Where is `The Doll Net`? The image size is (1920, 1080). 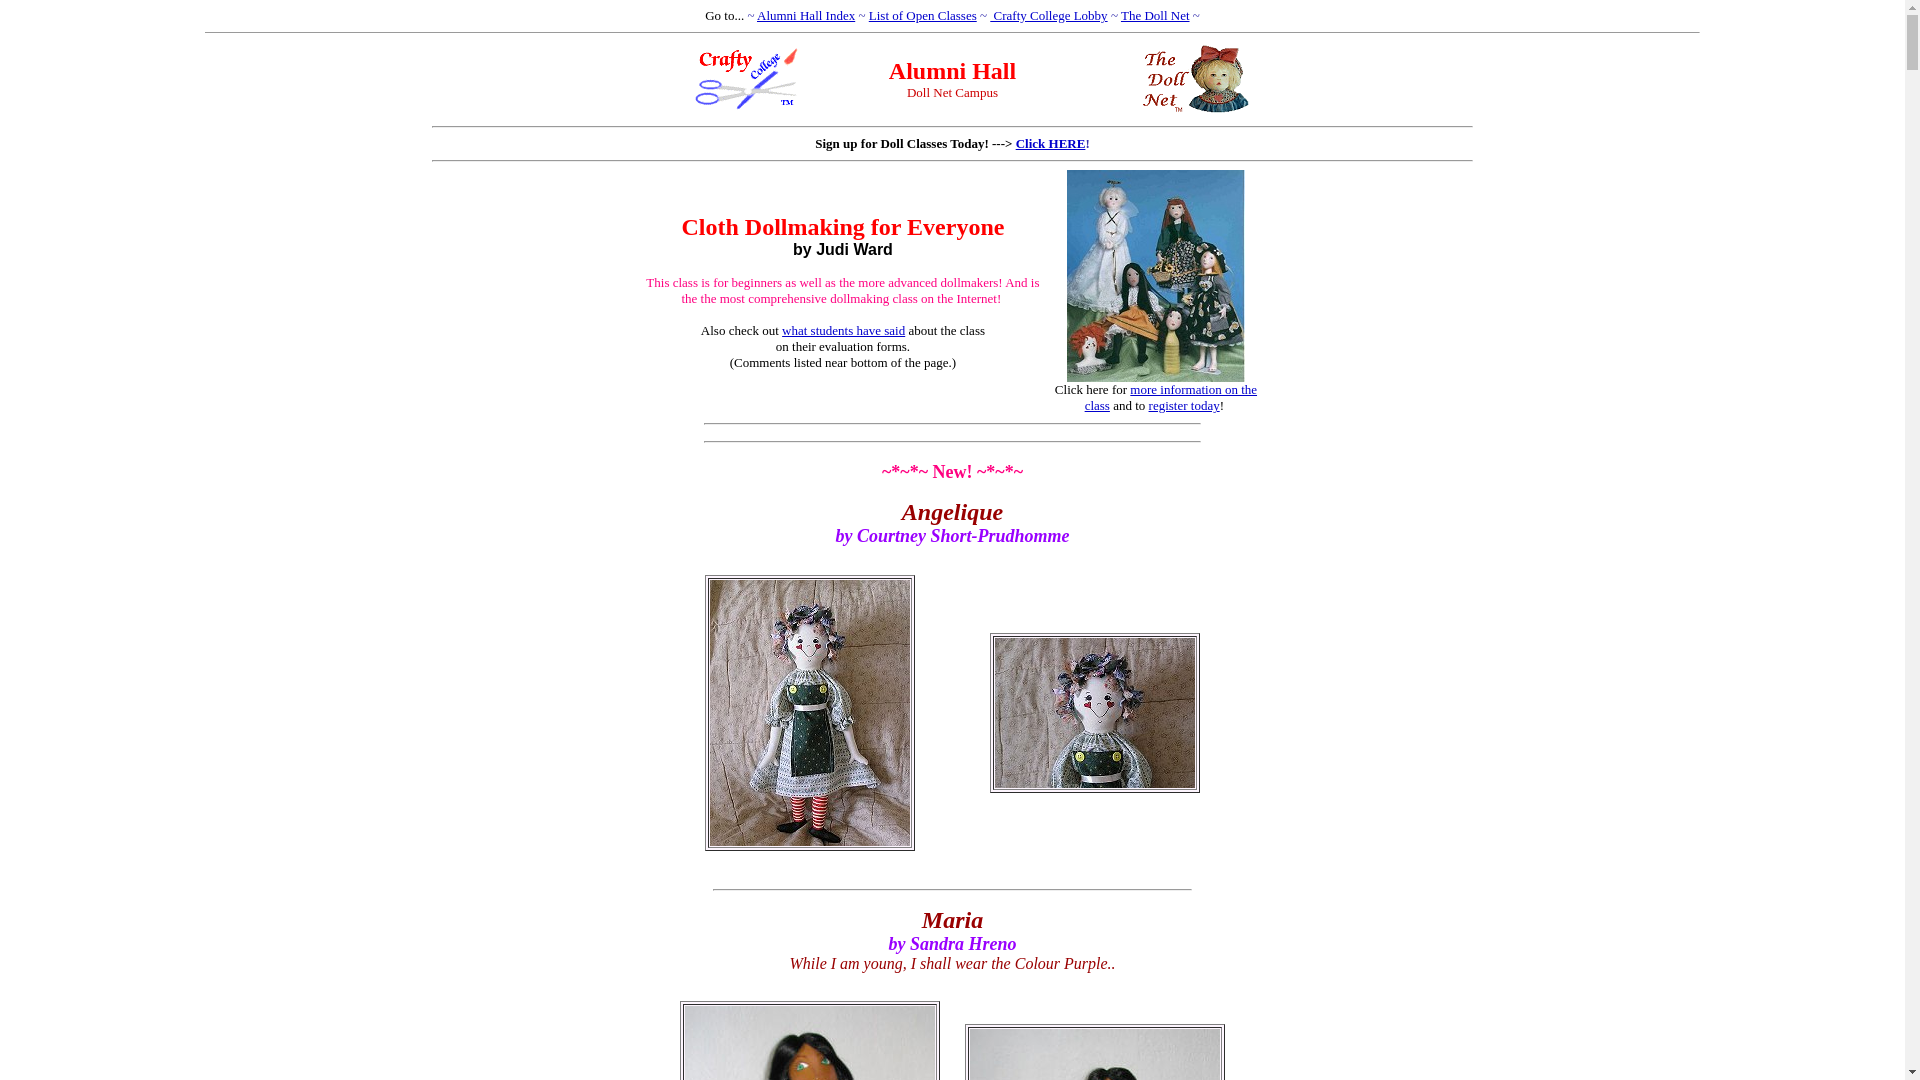
The Doll Net is located at coordinates (1156, 14).